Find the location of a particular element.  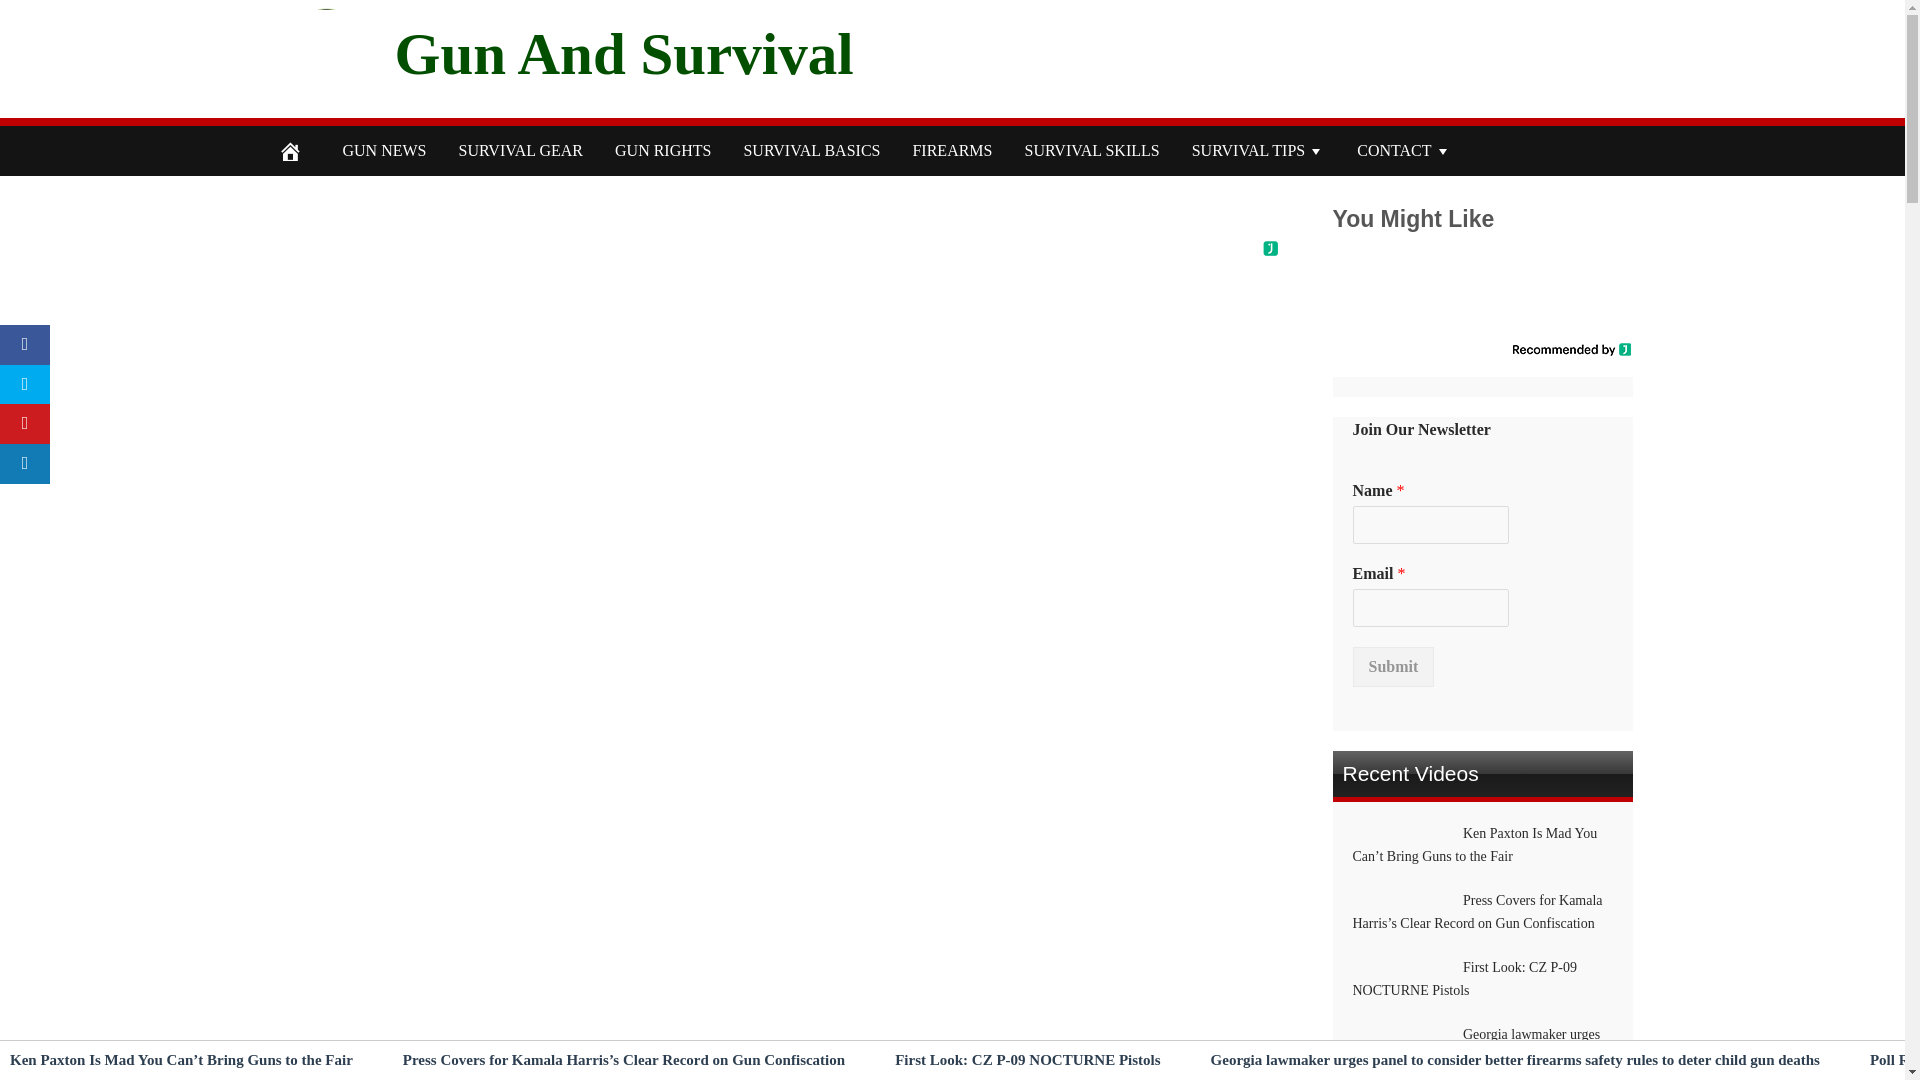

SURVIVAL BASICS is located at coordinates (812, 151).